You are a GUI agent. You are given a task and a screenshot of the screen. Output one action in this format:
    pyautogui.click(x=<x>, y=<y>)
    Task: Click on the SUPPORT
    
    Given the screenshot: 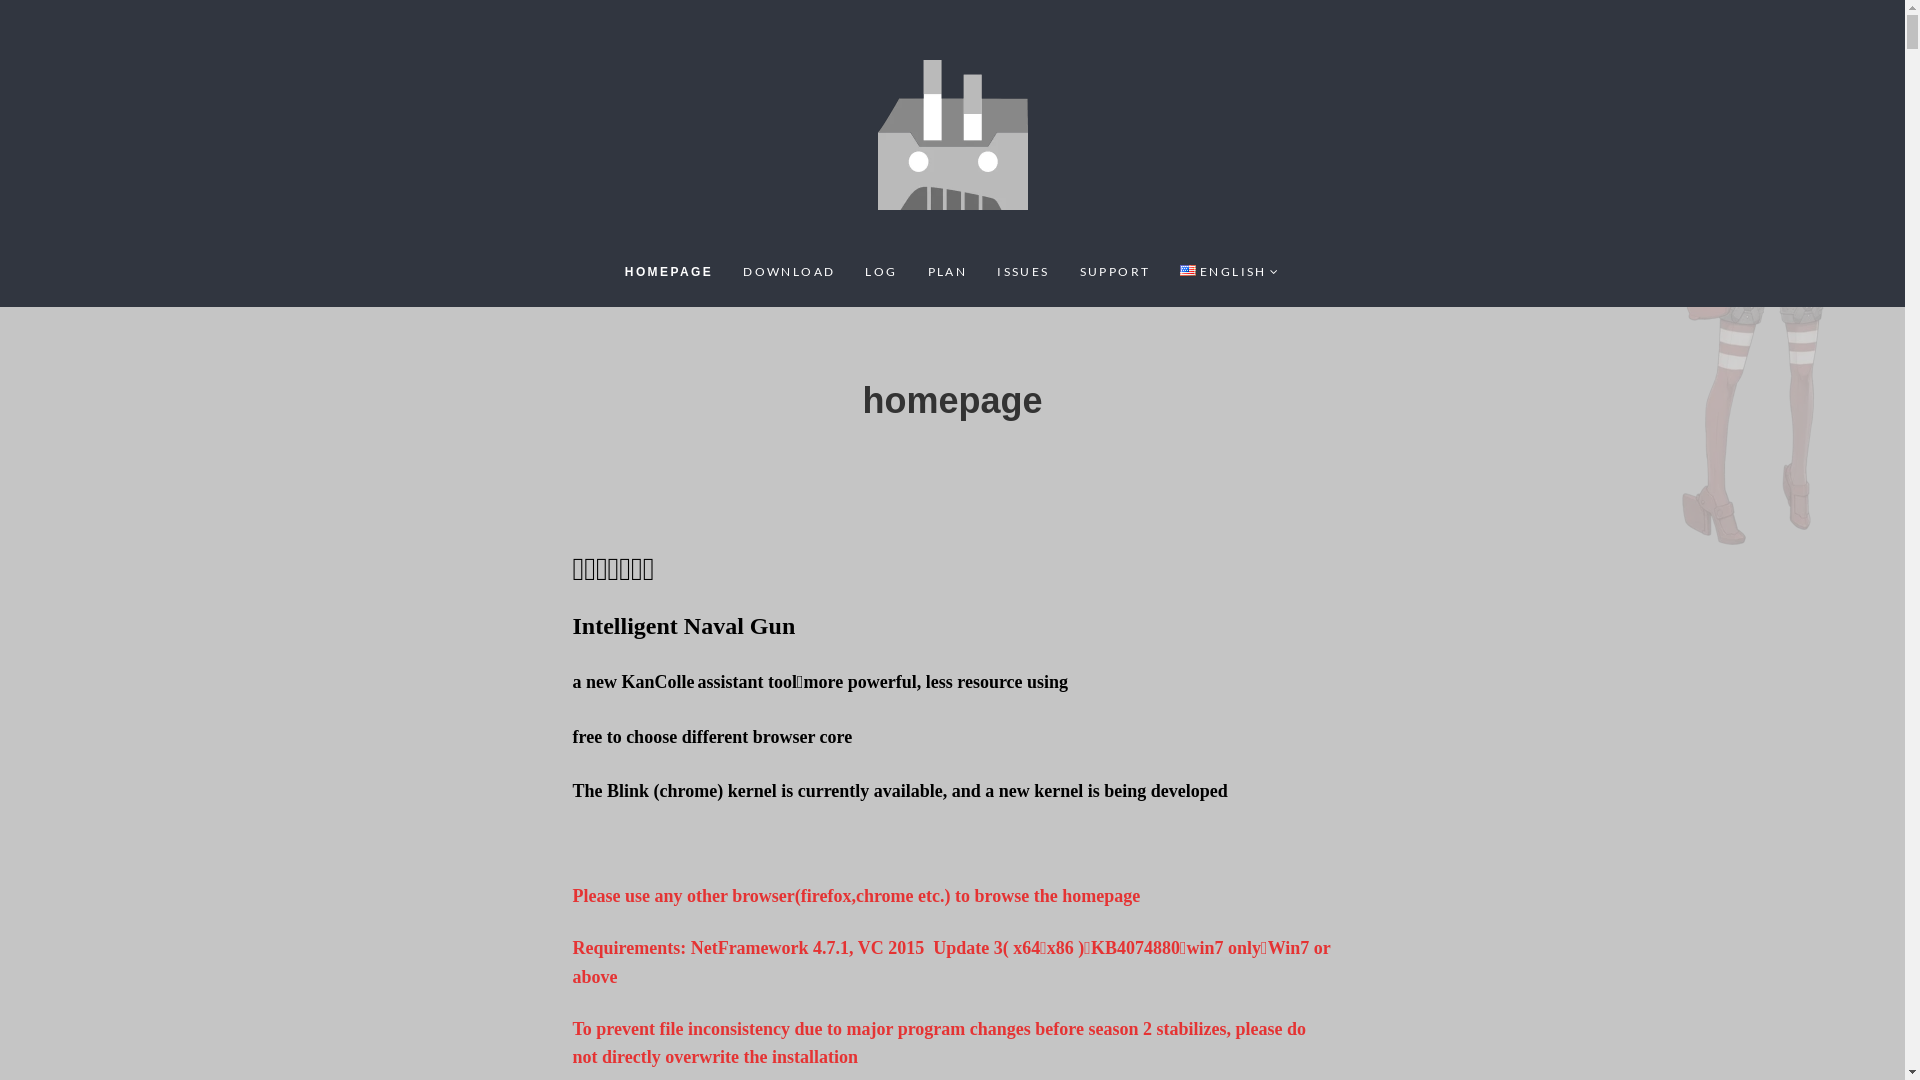 What is the action you would take?
    pyautogui.click(x=1116, y=272)
    